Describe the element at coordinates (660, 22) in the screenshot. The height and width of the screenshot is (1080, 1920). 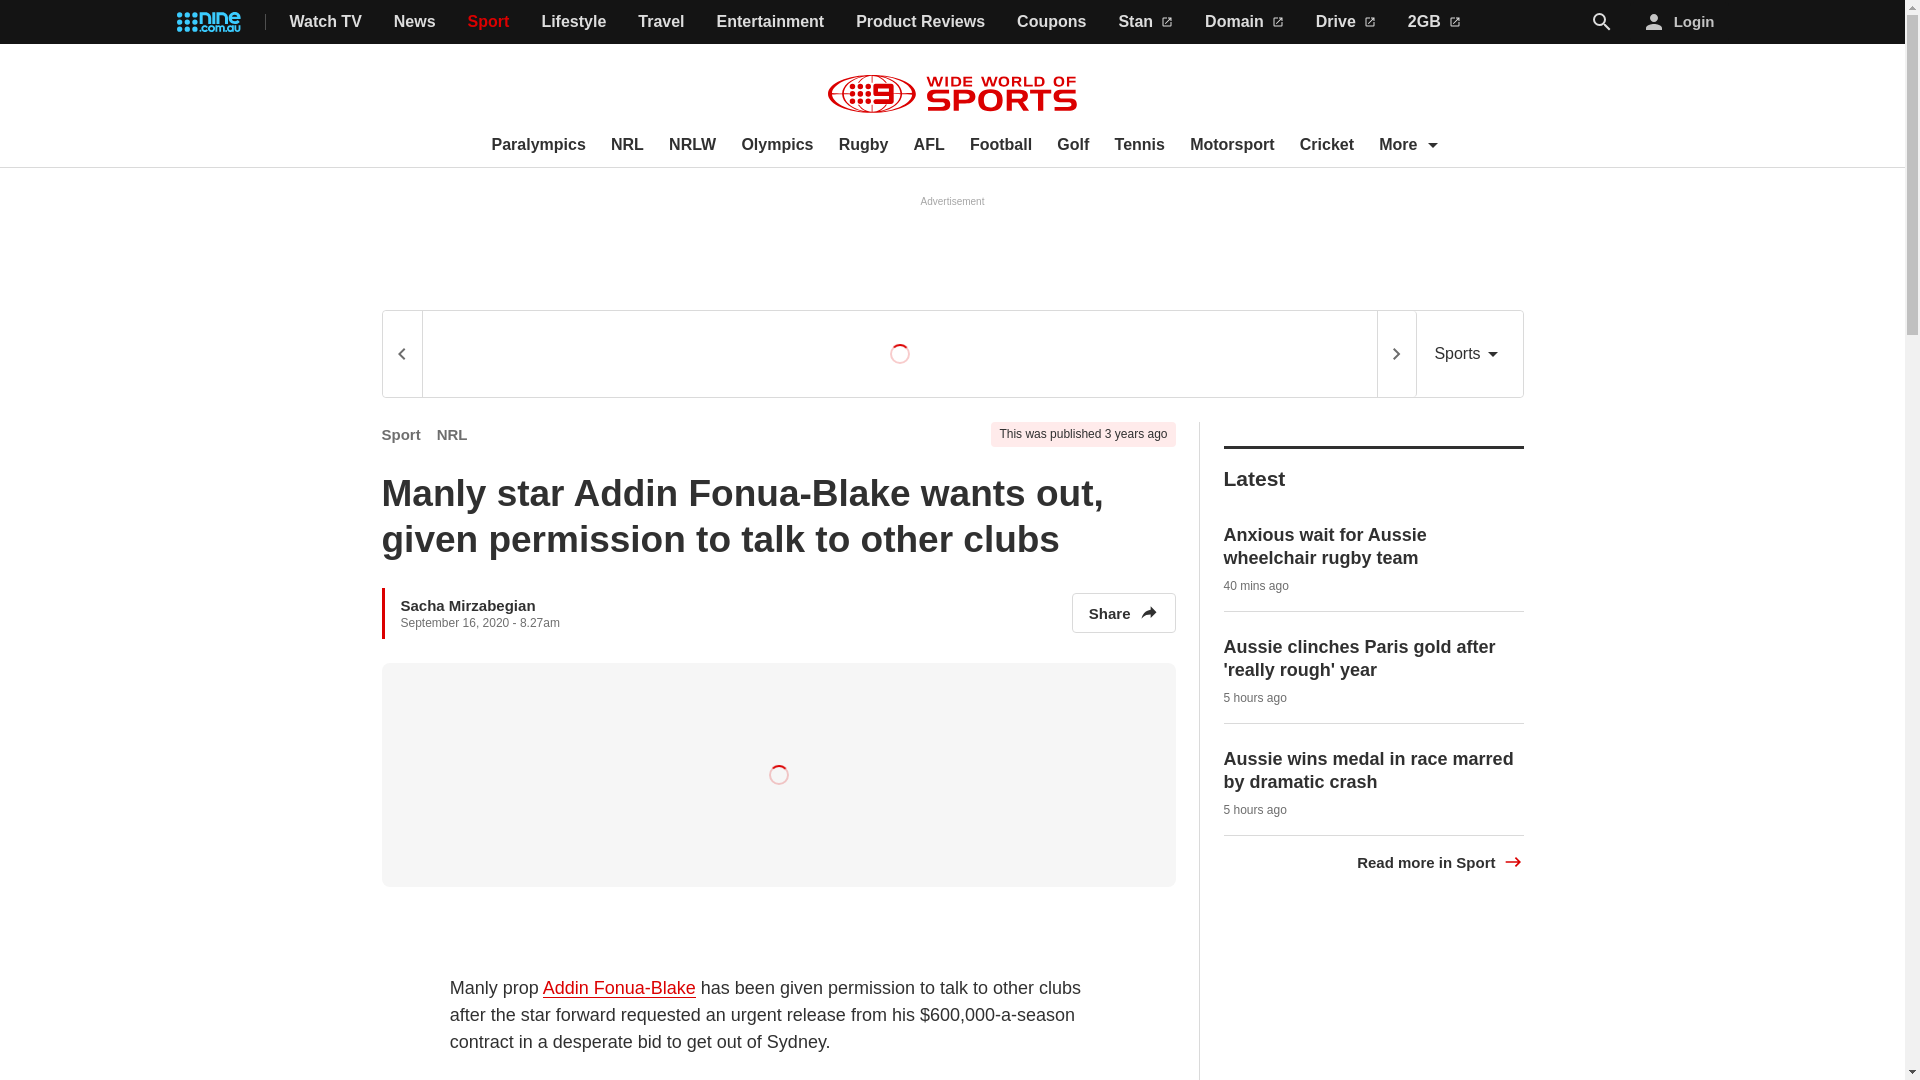
I see `Travel` at that location.